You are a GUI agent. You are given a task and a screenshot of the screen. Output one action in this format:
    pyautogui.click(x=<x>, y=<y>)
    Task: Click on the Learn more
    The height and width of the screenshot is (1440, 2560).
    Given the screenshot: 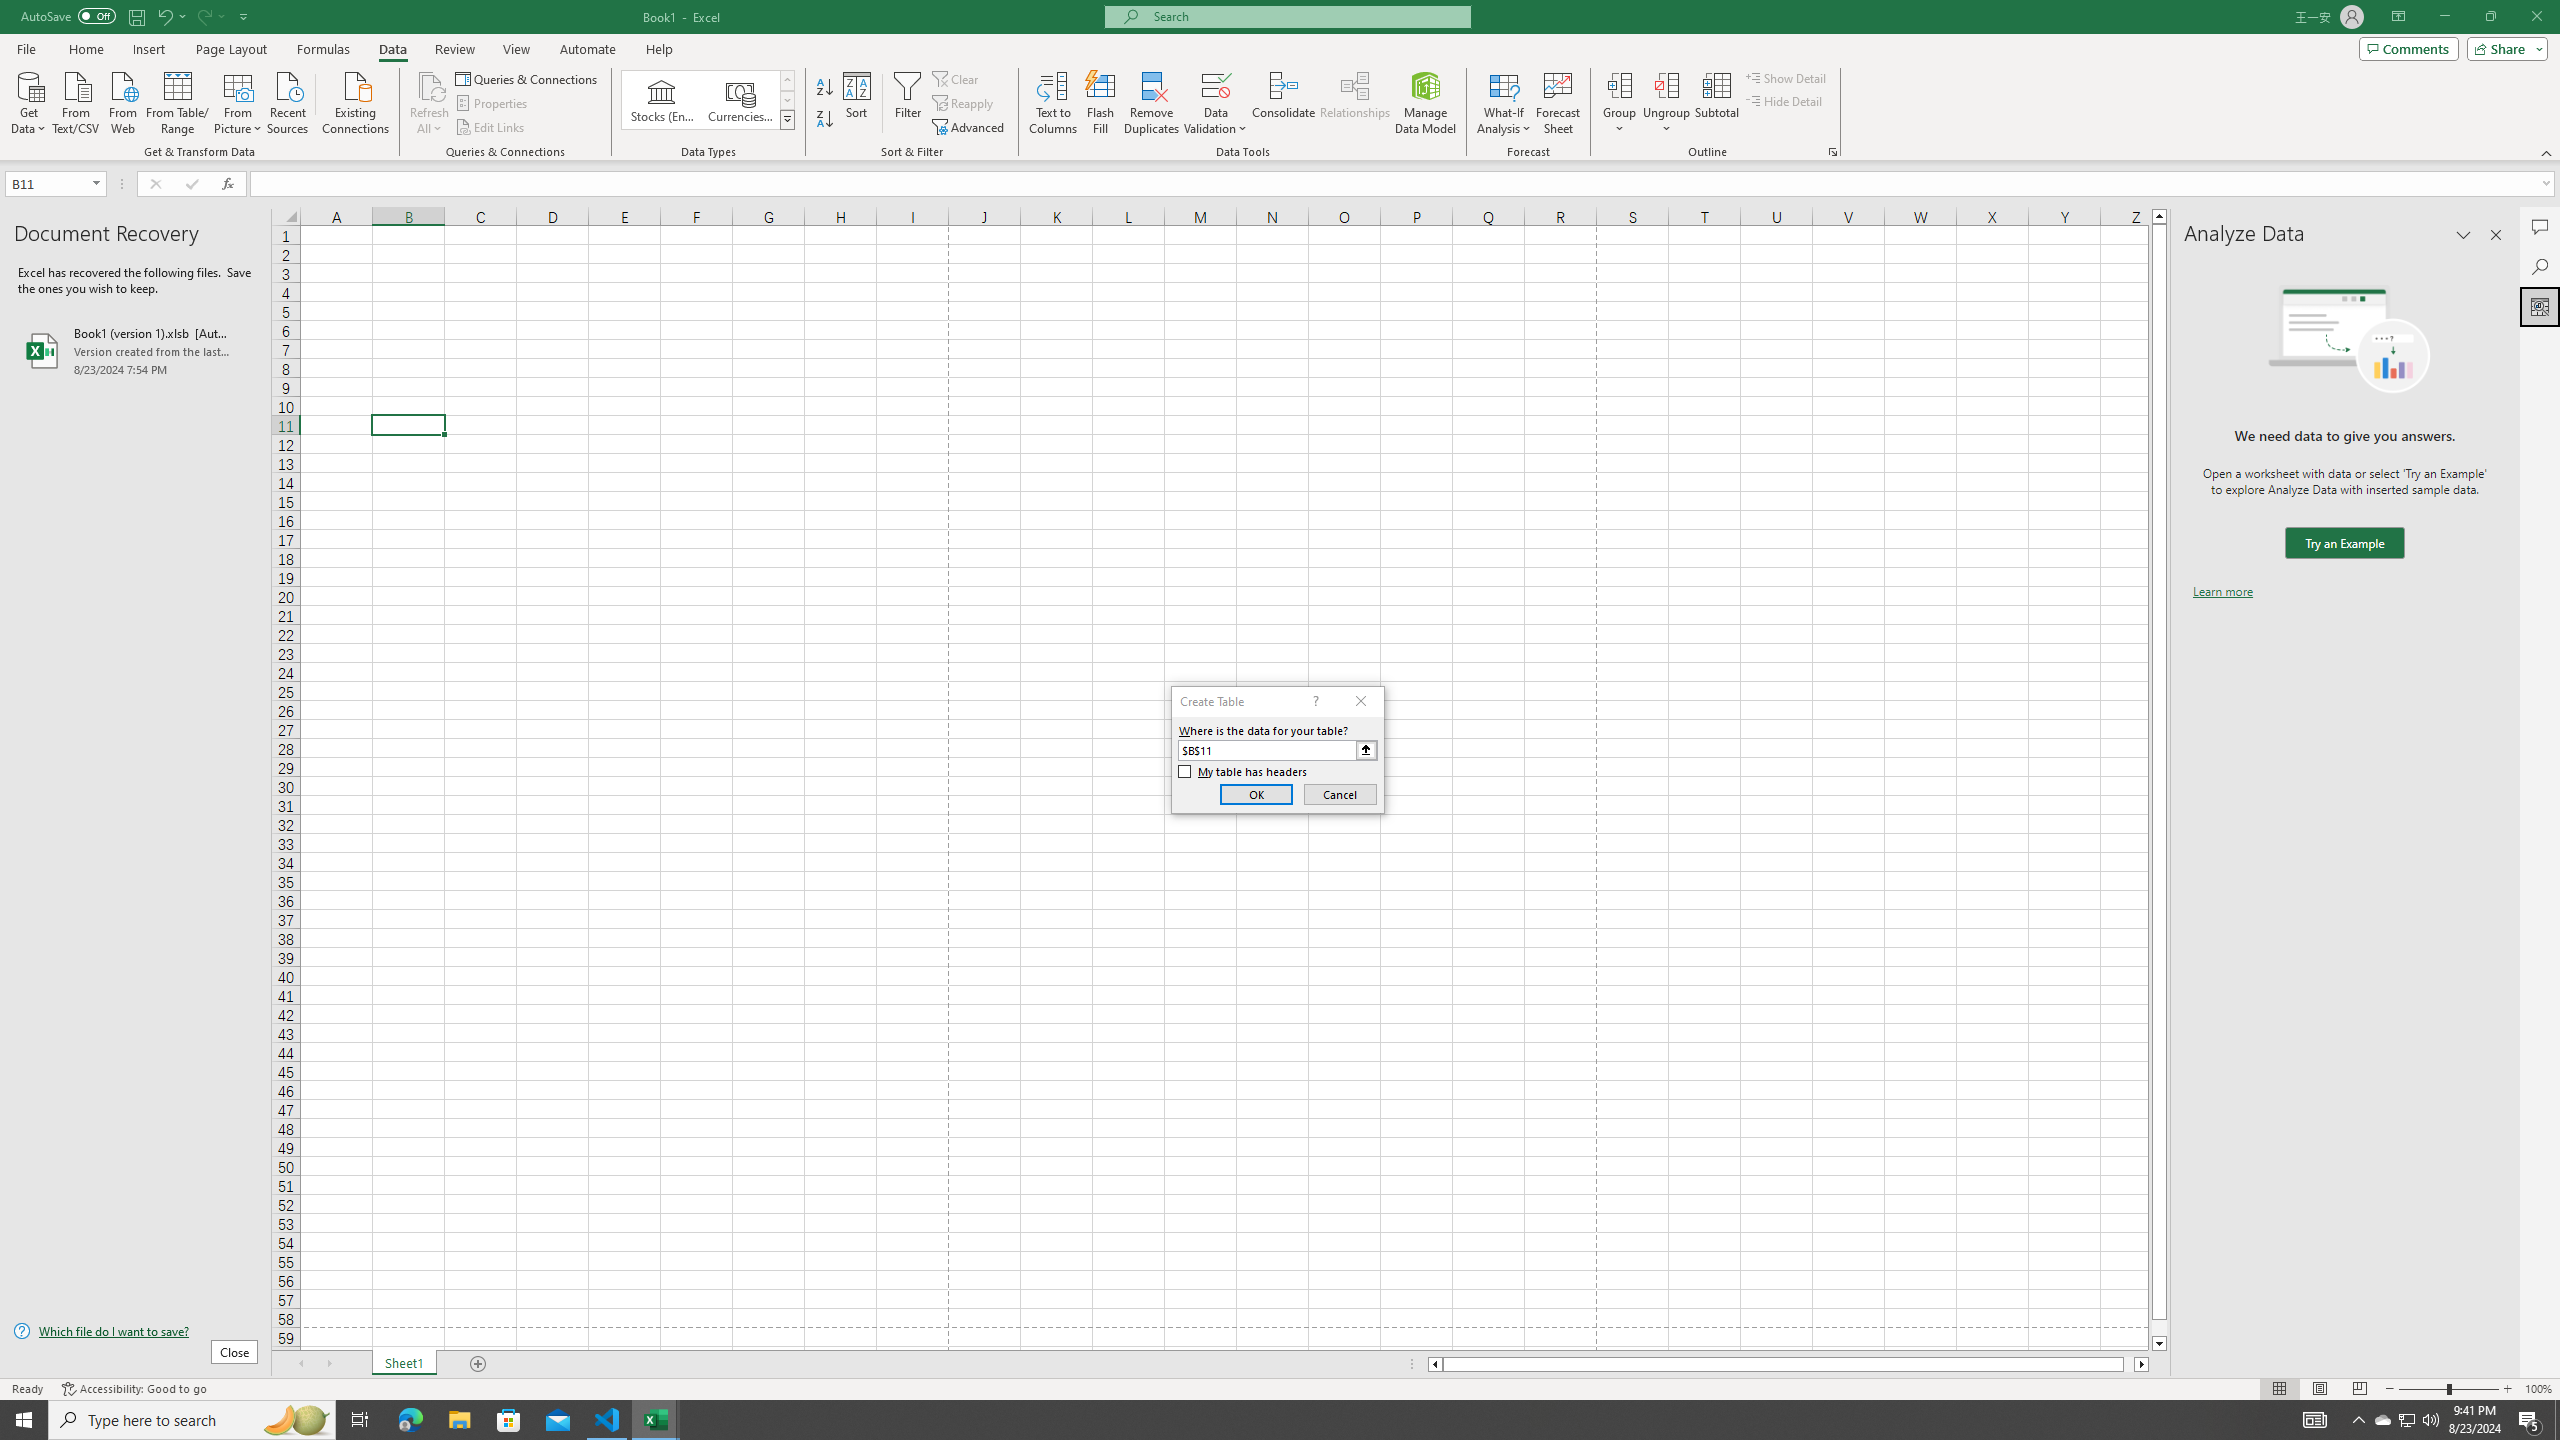 What is the action you would take?
    pyautogui.click(x=2222, y=592)
    